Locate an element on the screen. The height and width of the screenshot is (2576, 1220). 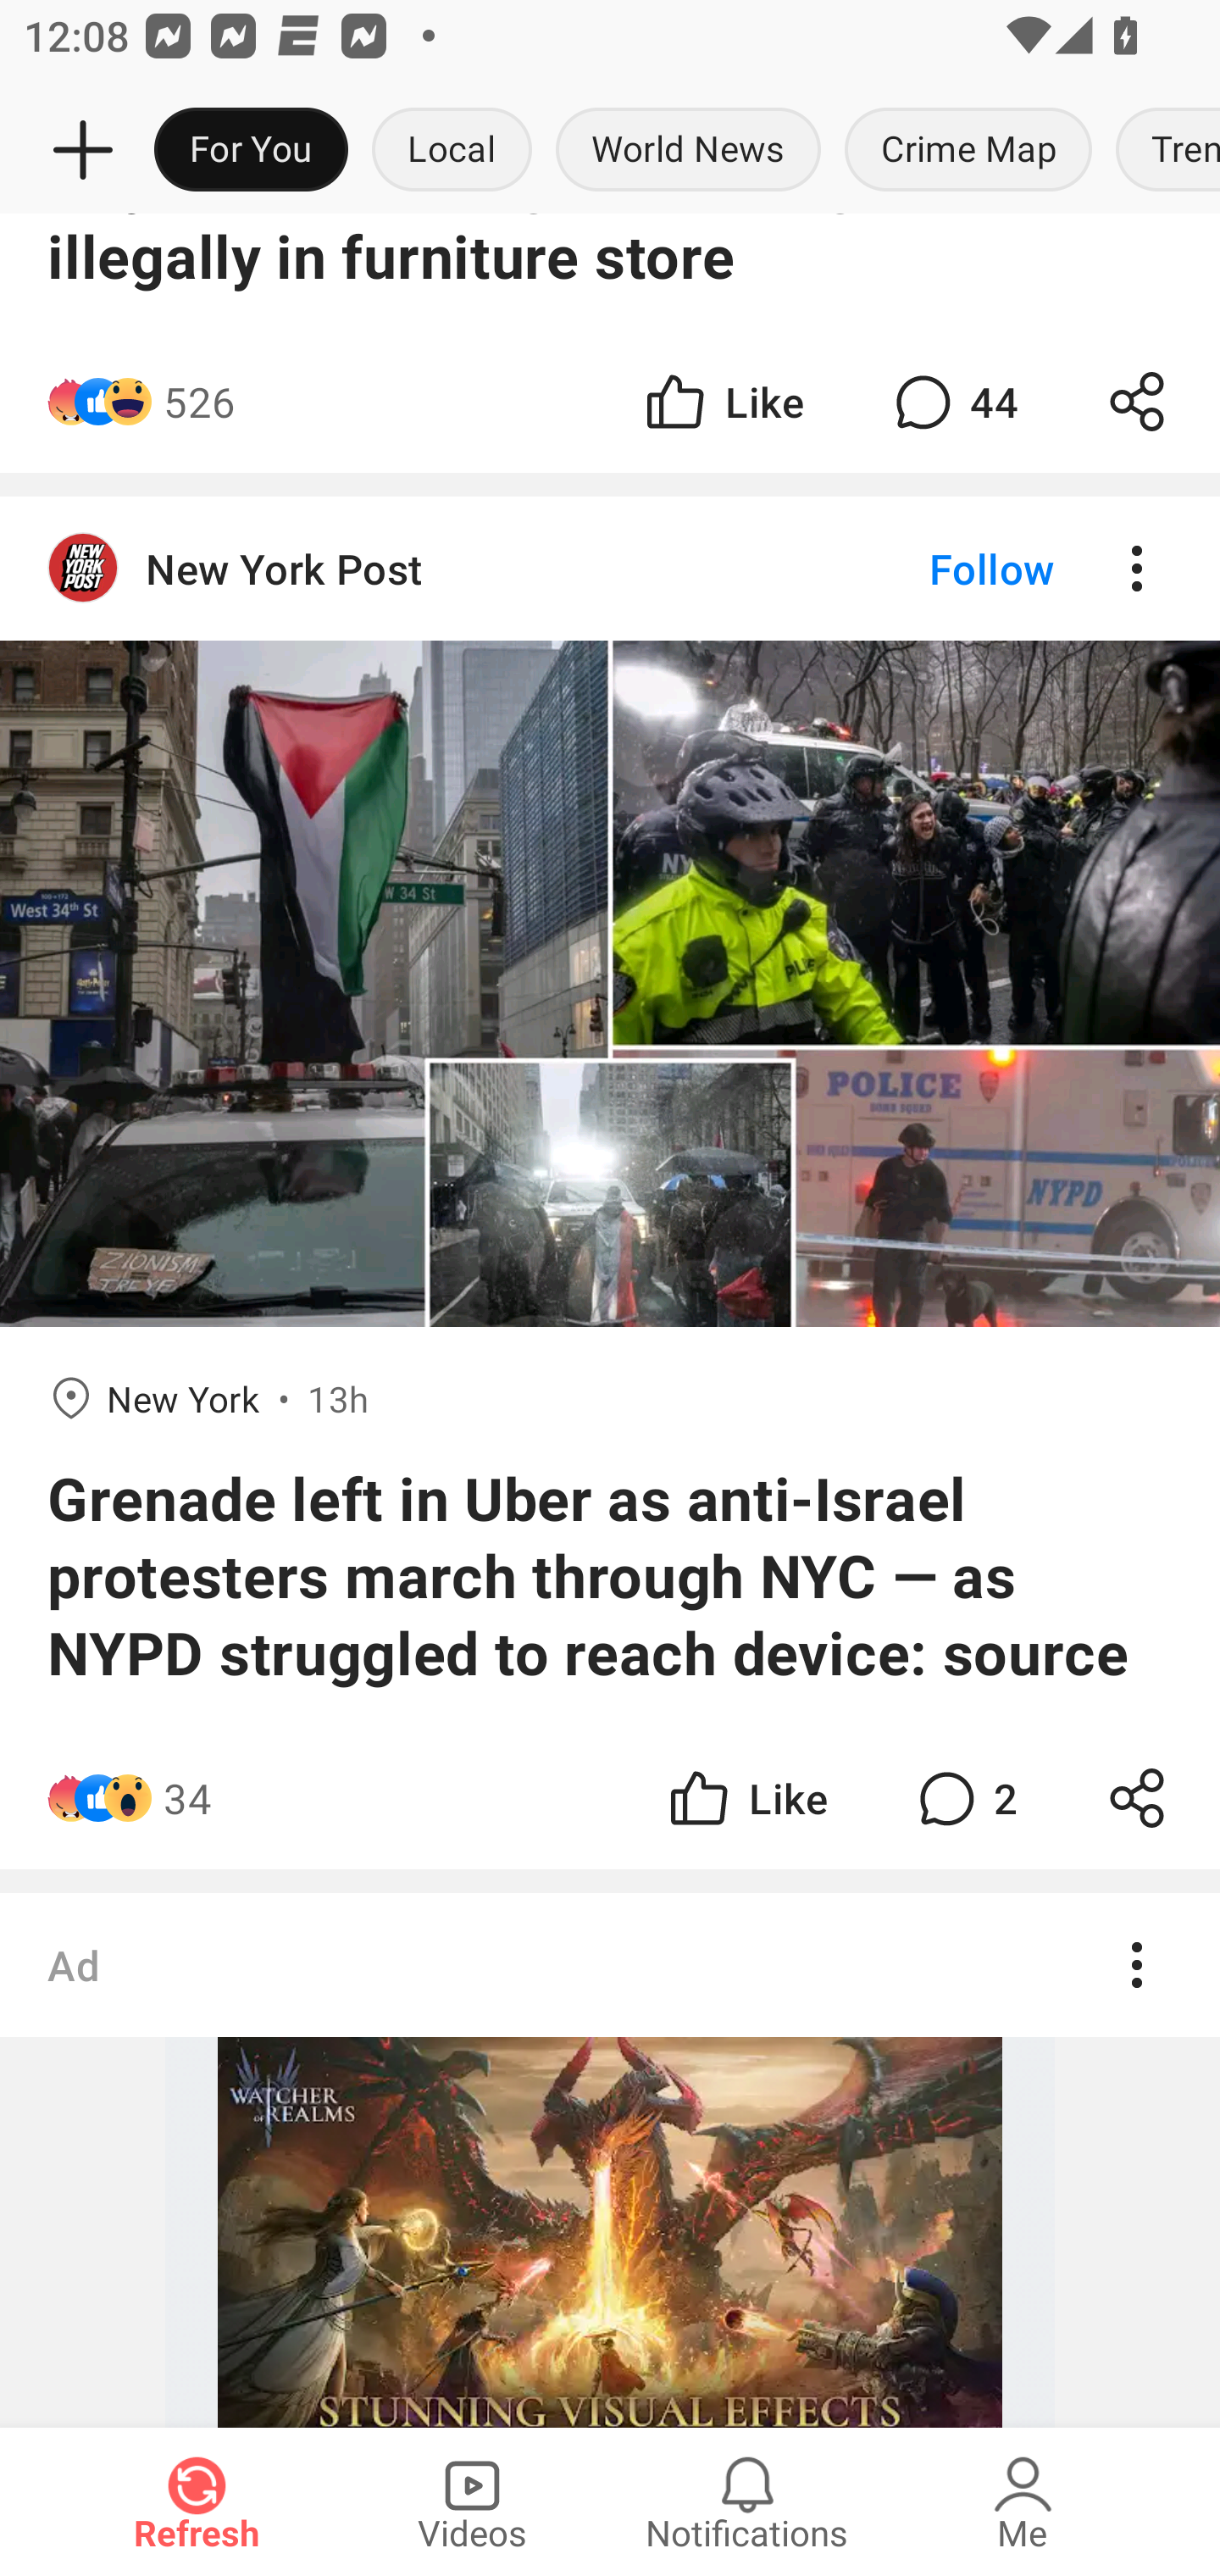
Like is located at coordinates (746, 1798).